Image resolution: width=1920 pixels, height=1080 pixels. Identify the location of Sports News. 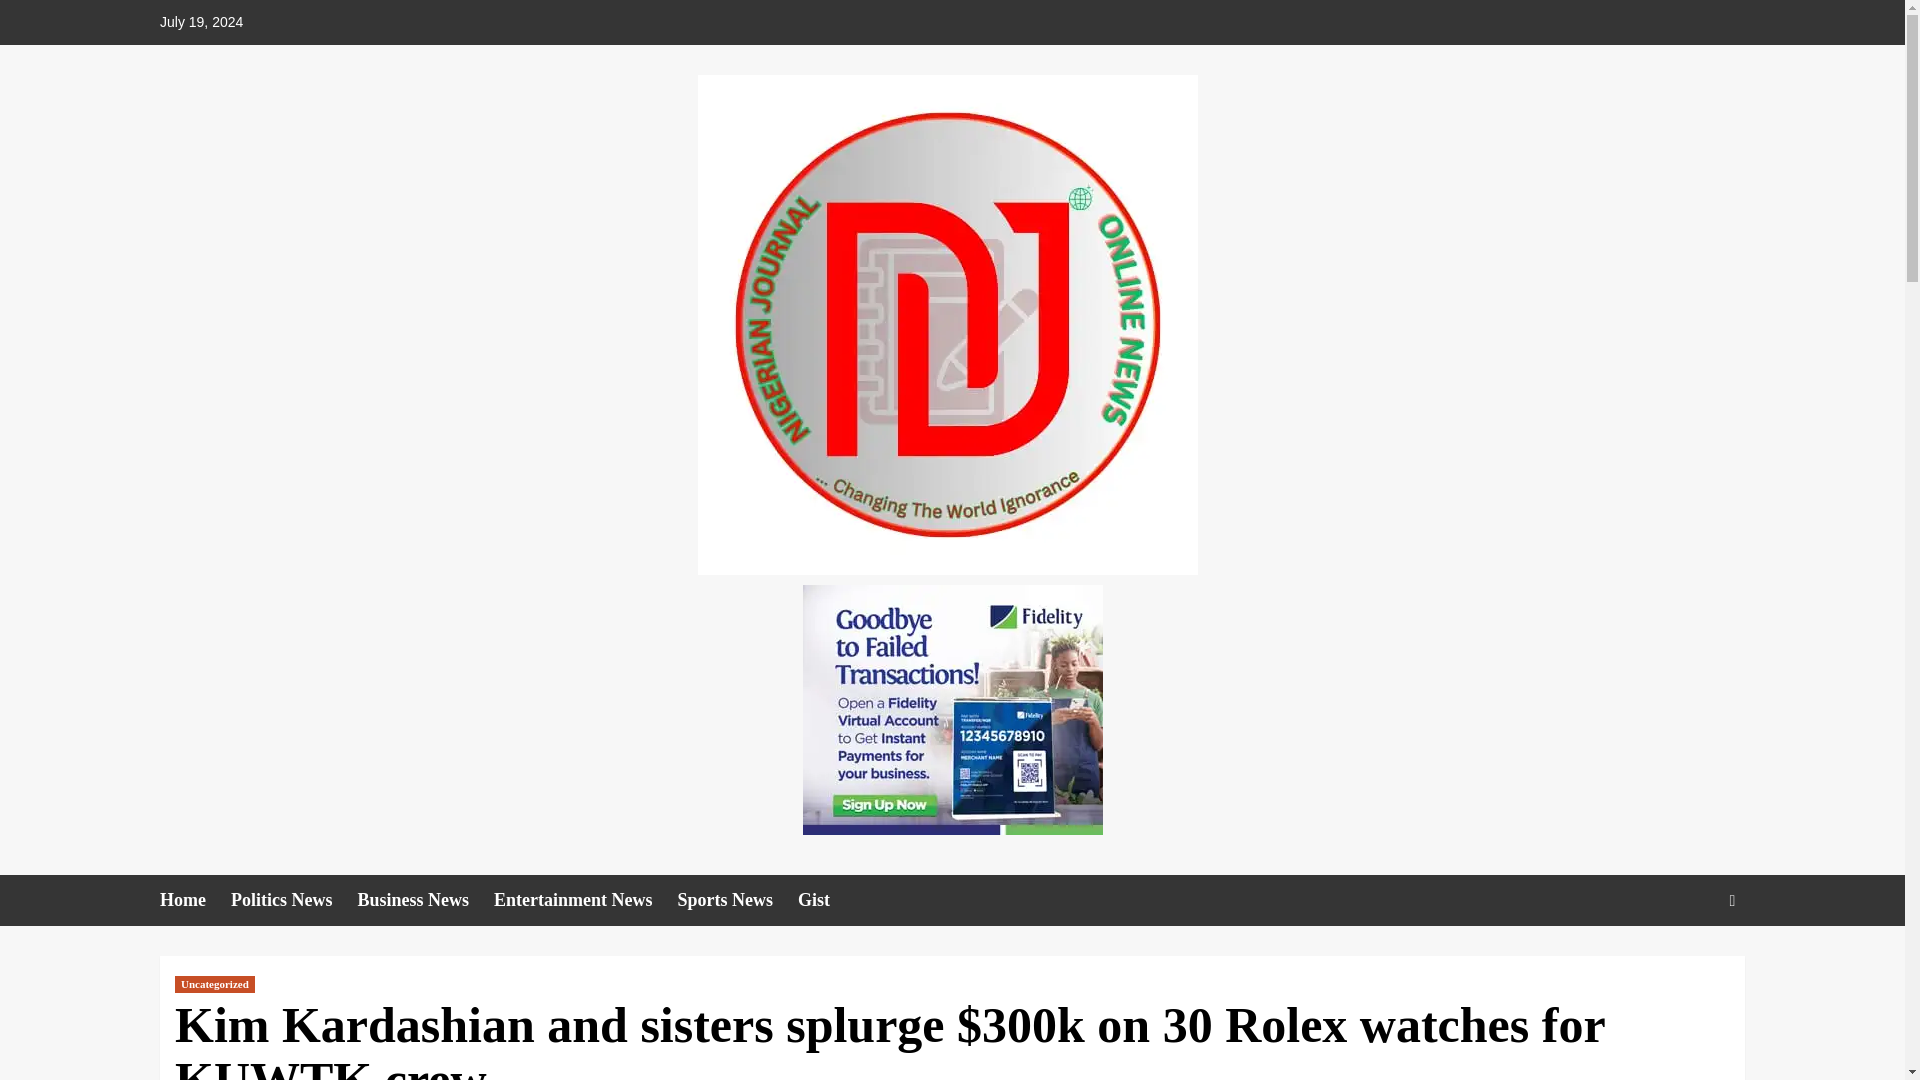
(738, 900).